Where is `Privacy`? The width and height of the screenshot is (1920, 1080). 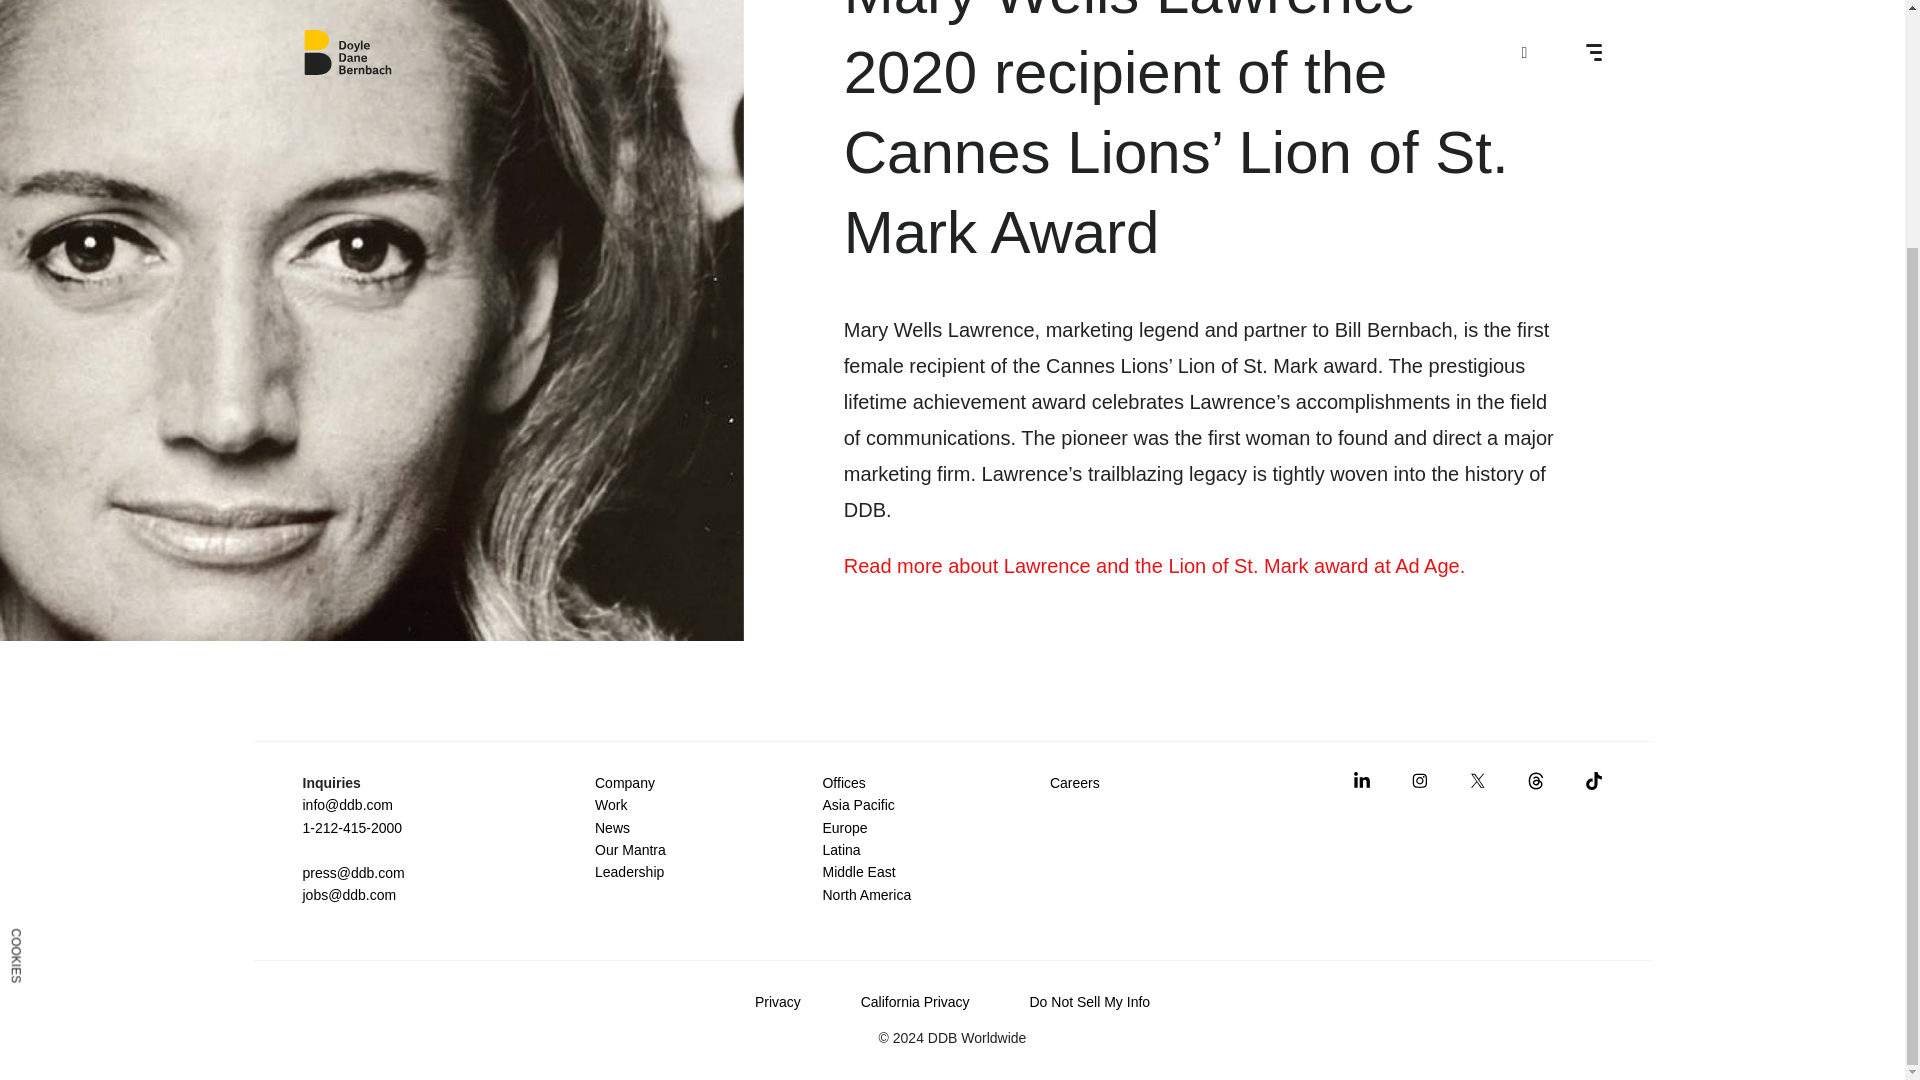
Privacy is located at coordinates (777, 1001).